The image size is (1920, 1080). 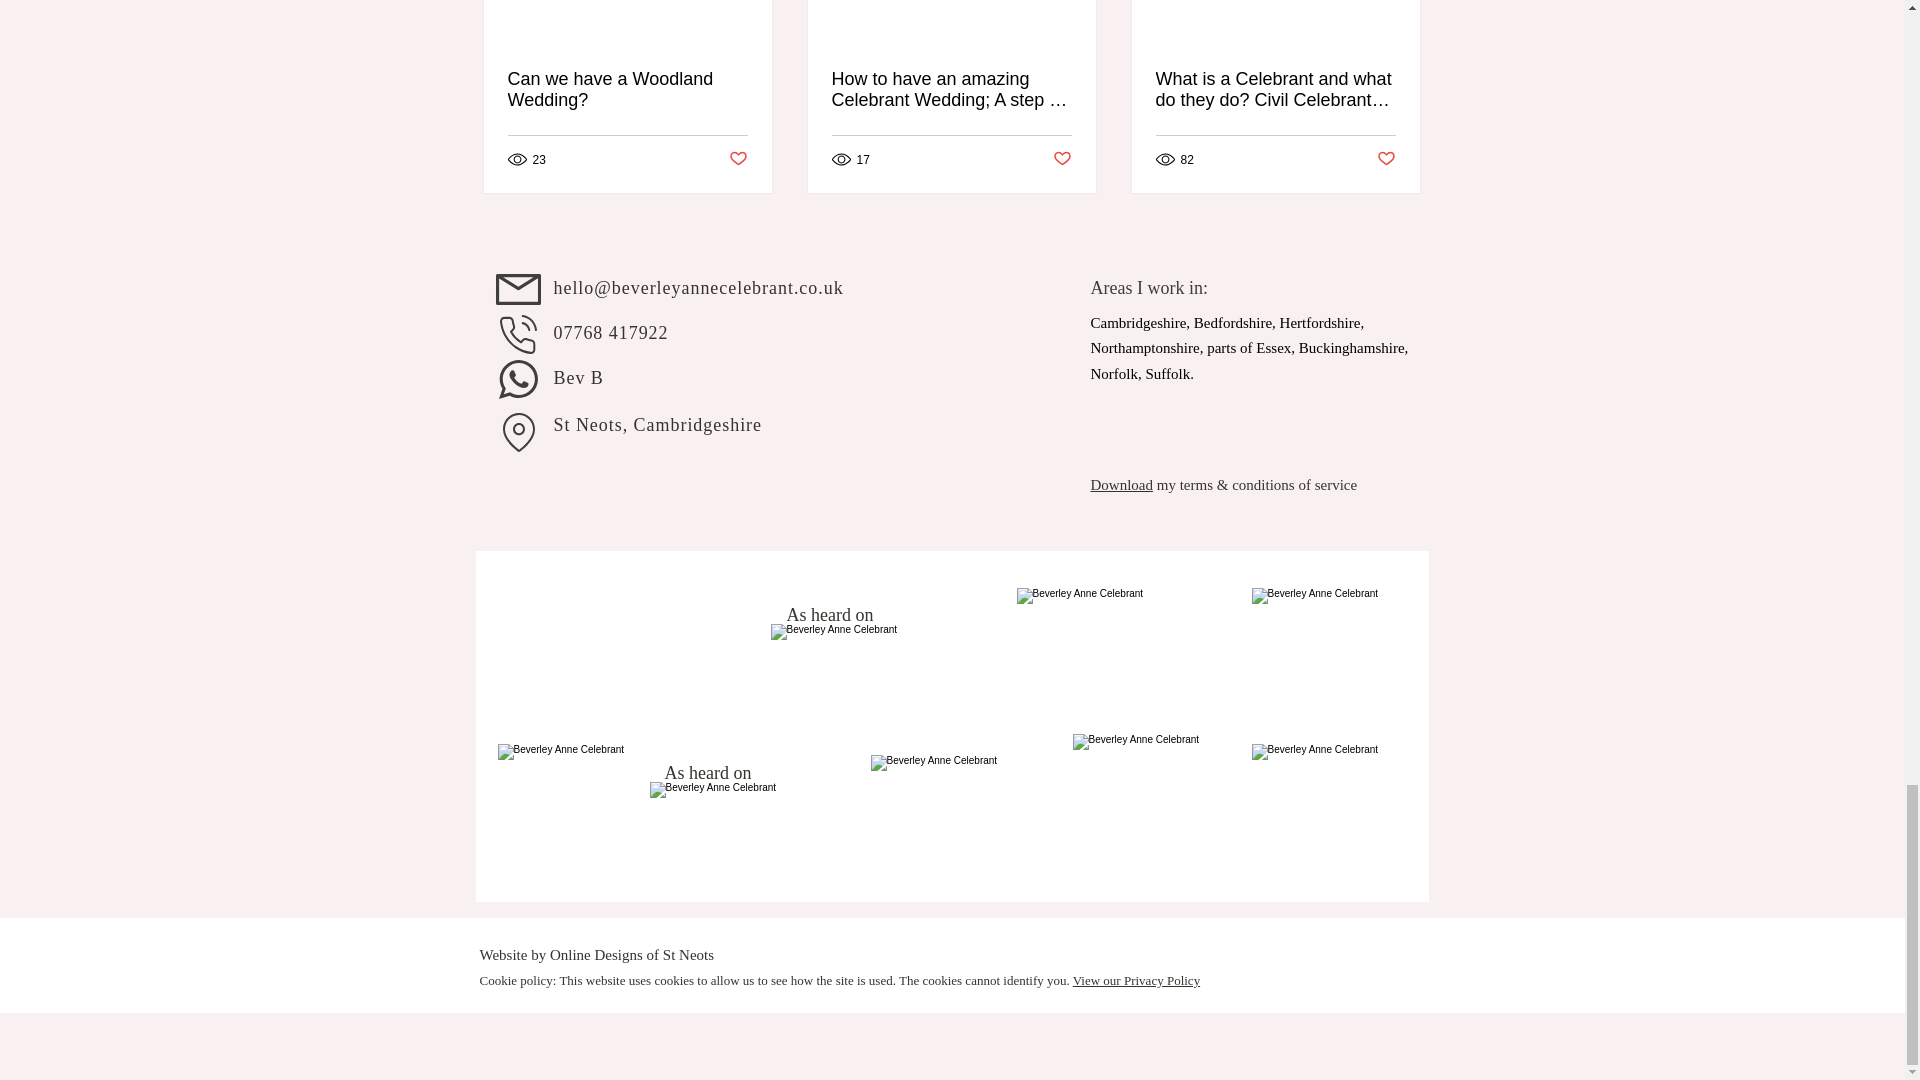 What do you see at coordinates (1275, 90) in the screenshot?
I see `What is a Celebrant and what do they do? Civil Celebrants UK` at bounding box center [1275, 90].